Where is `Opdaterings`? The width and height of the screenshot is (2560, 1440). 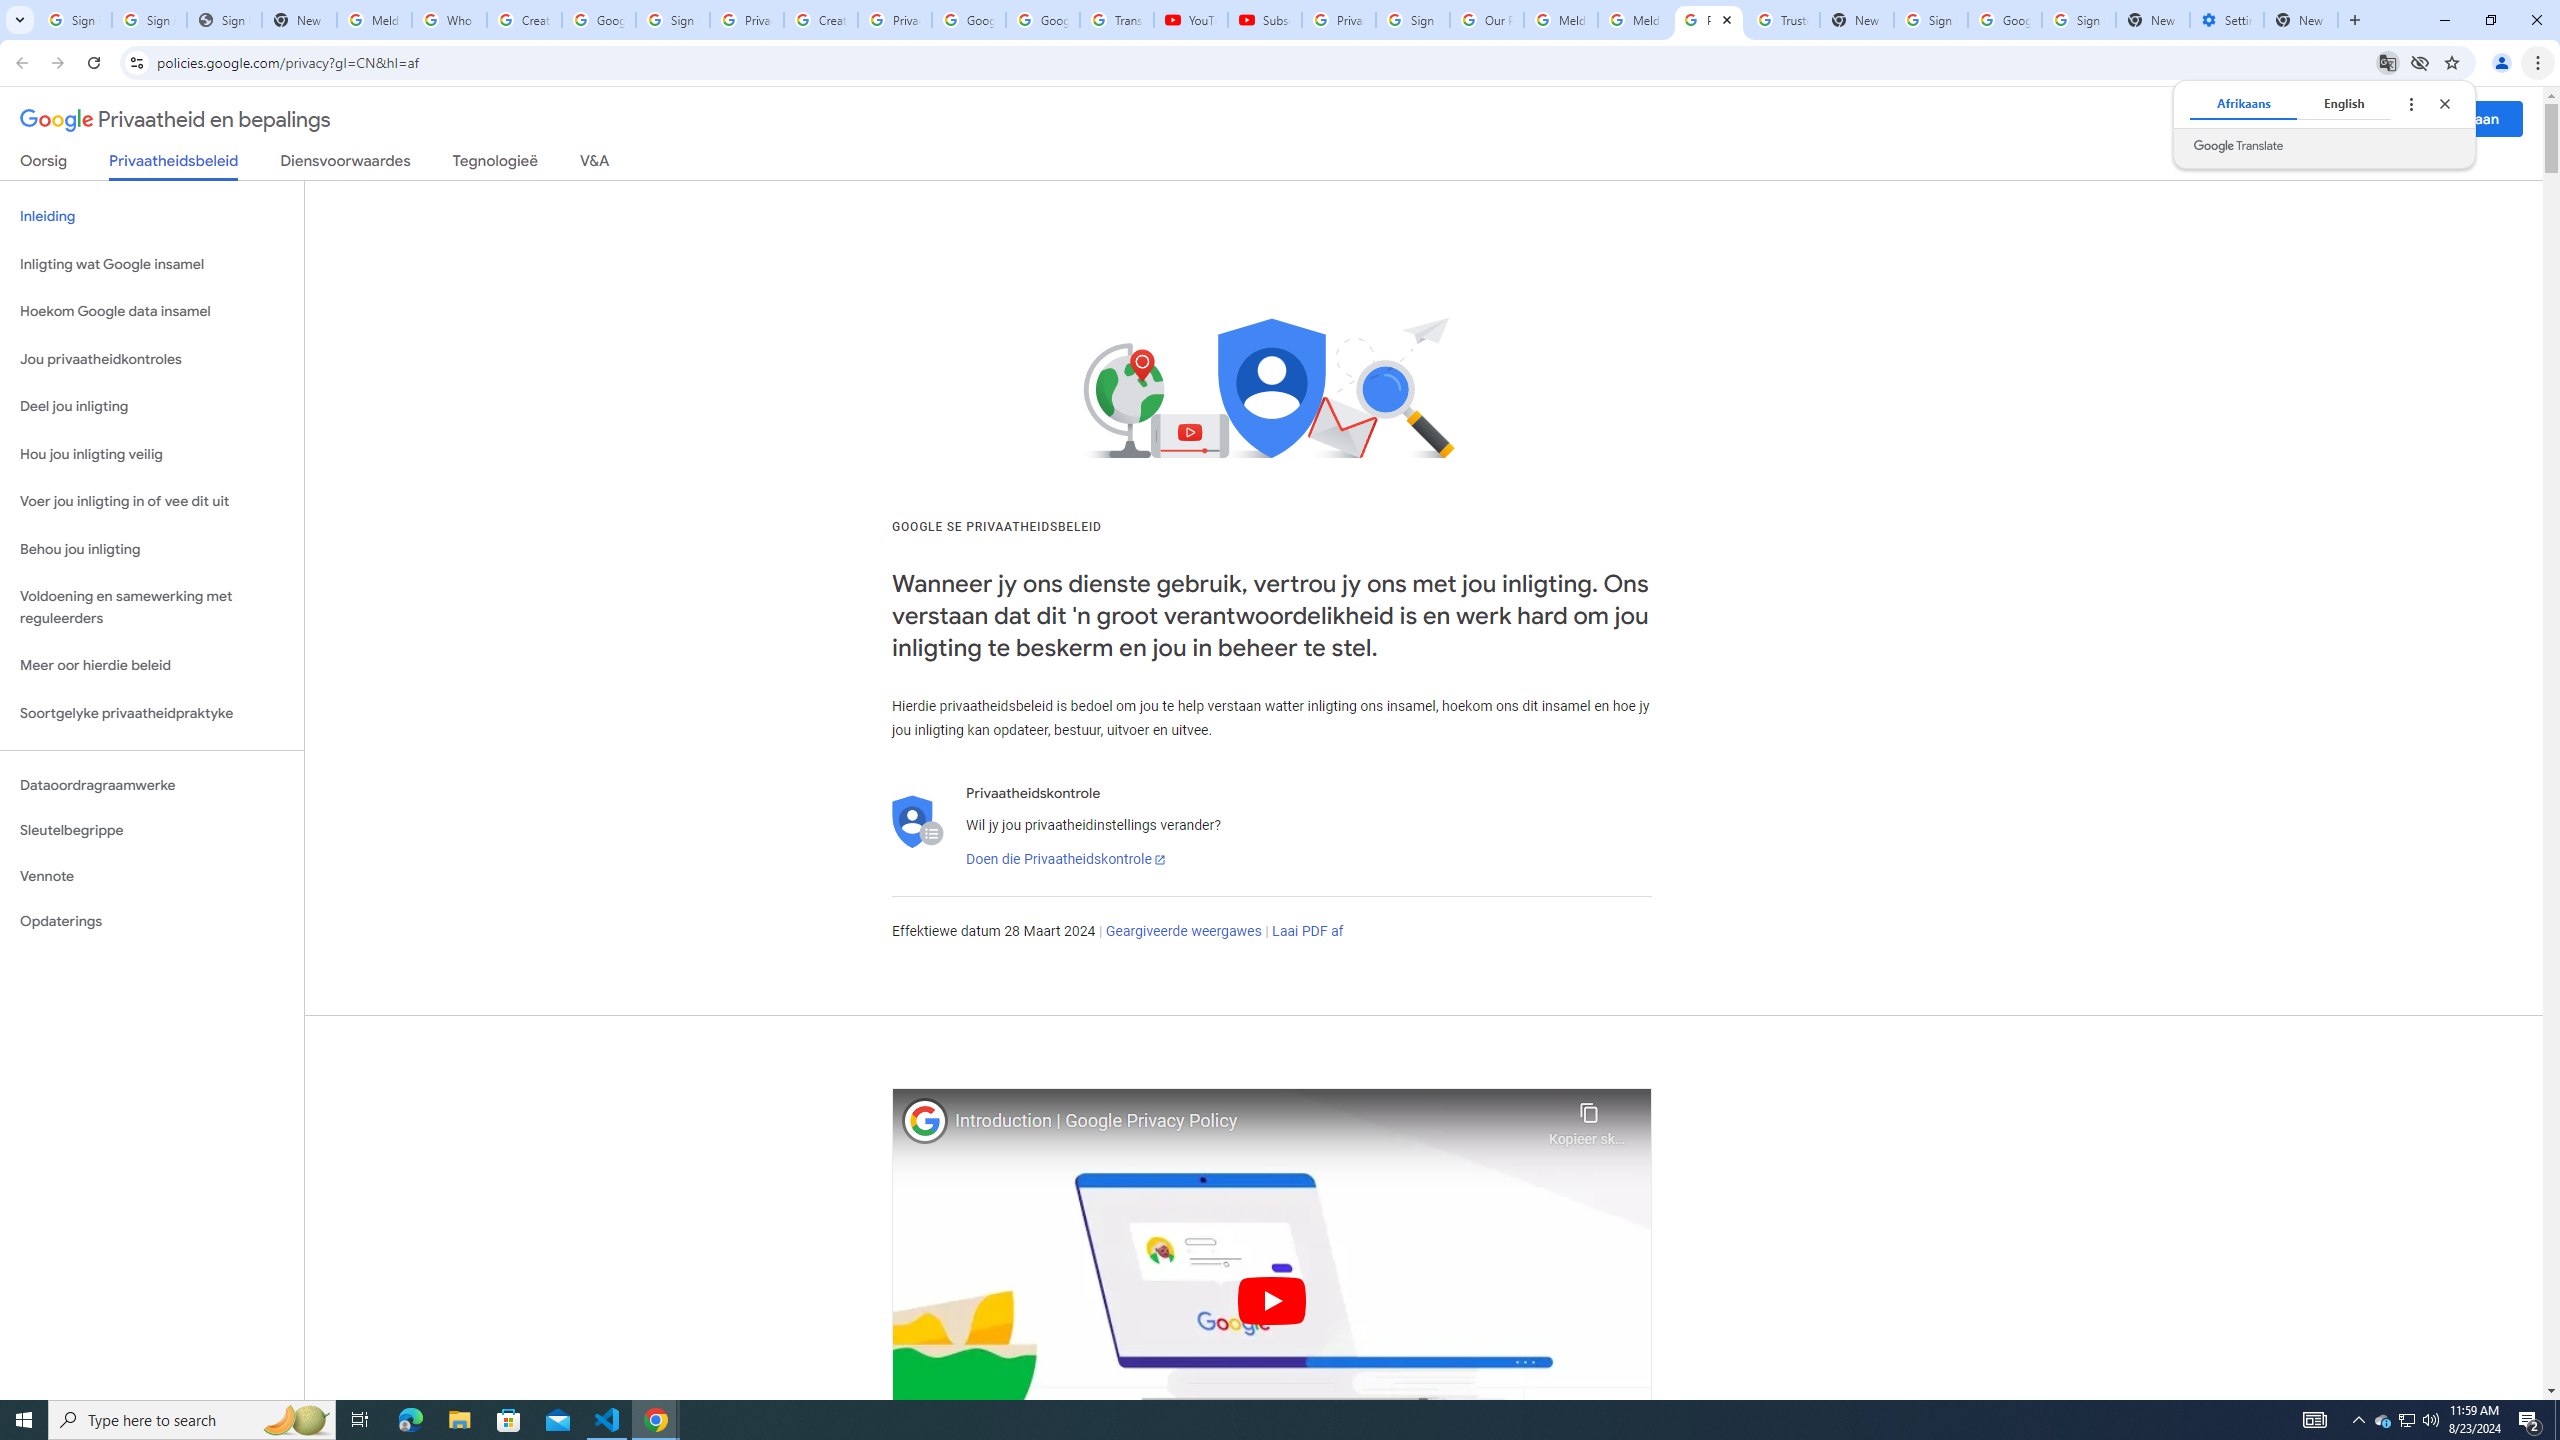 Opdaterings is located at coordinates (152, 921).